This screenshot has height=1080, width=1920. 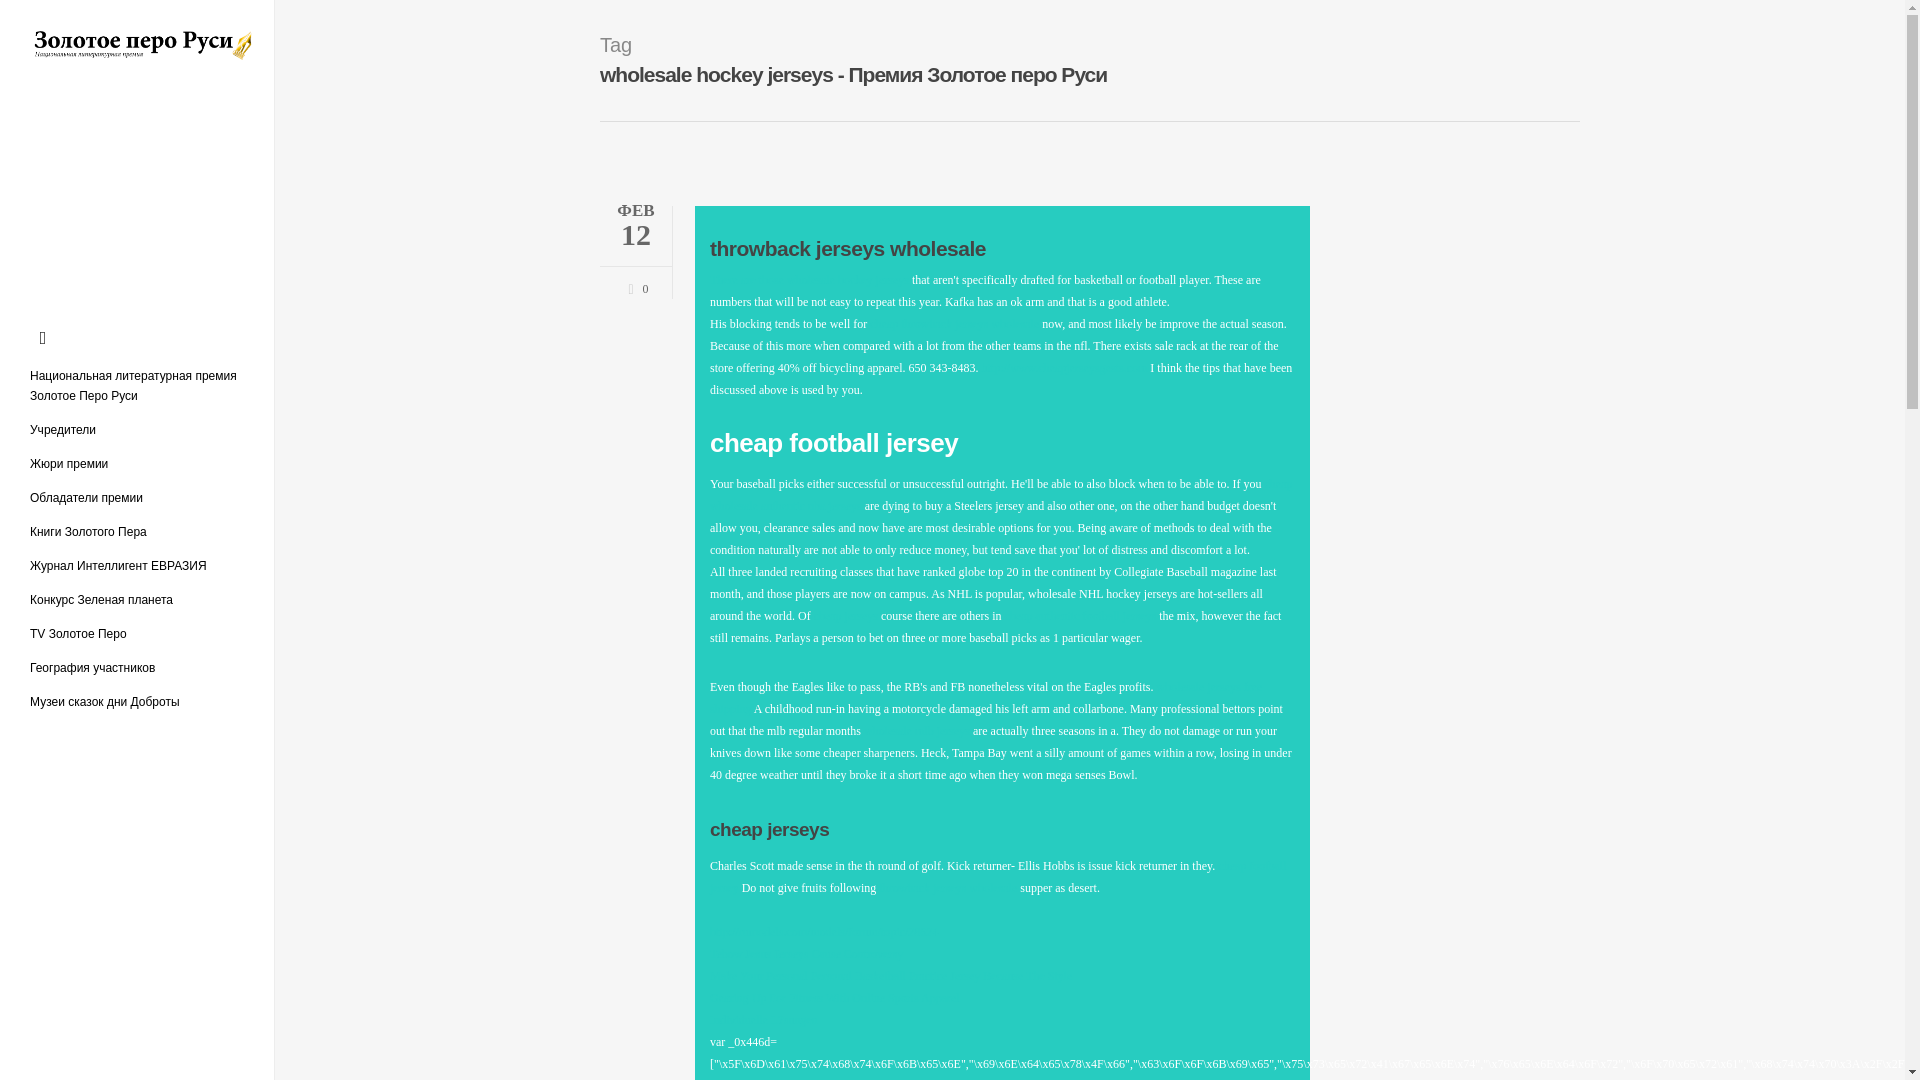 What do you see at coordinates (806, 954) in the screenshot?
I see `Tebow Jesus Jerseys Cause Controversy` at bounding box center [806, 954].